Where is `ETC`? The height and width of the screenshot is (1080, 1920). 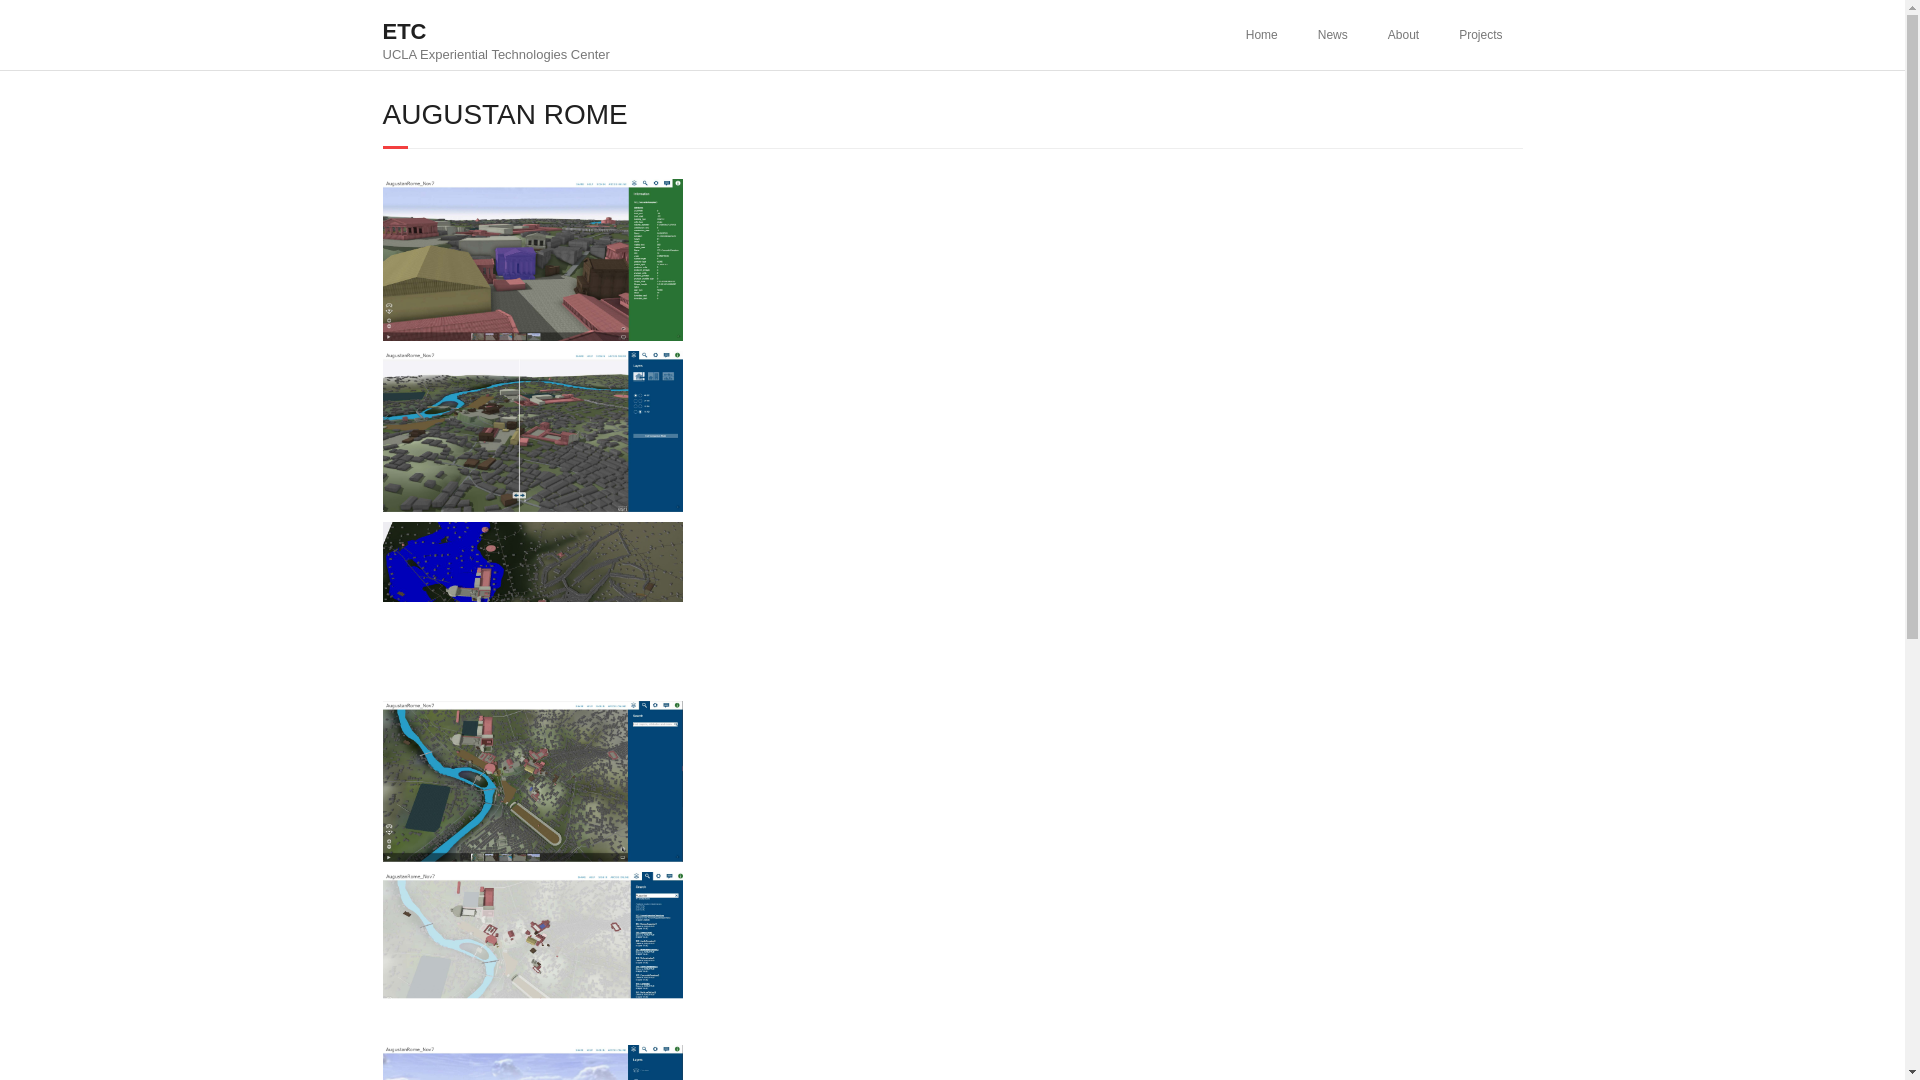
ETC is located at coordinates (1332, 35).